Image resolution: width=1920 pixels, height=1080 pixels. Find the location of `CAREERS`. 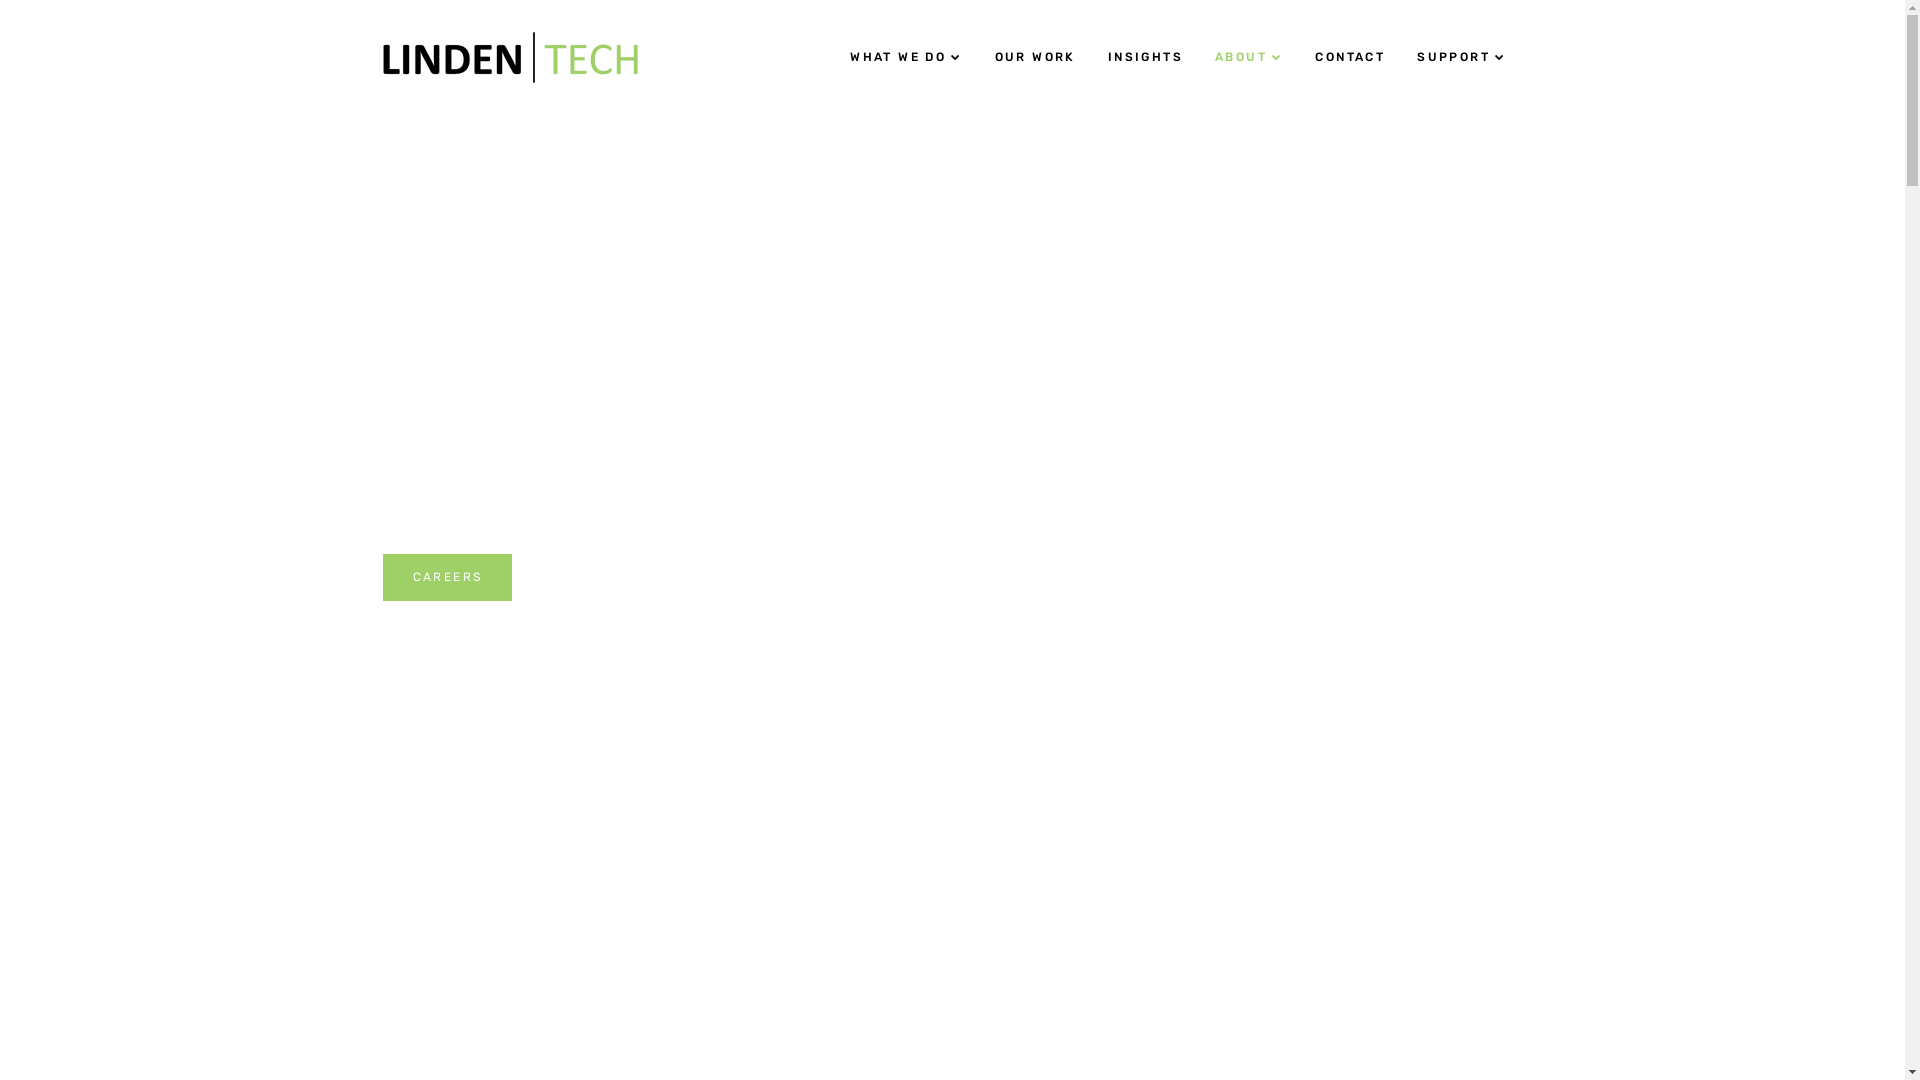

CAREERS is located at coordinates (447, 578).